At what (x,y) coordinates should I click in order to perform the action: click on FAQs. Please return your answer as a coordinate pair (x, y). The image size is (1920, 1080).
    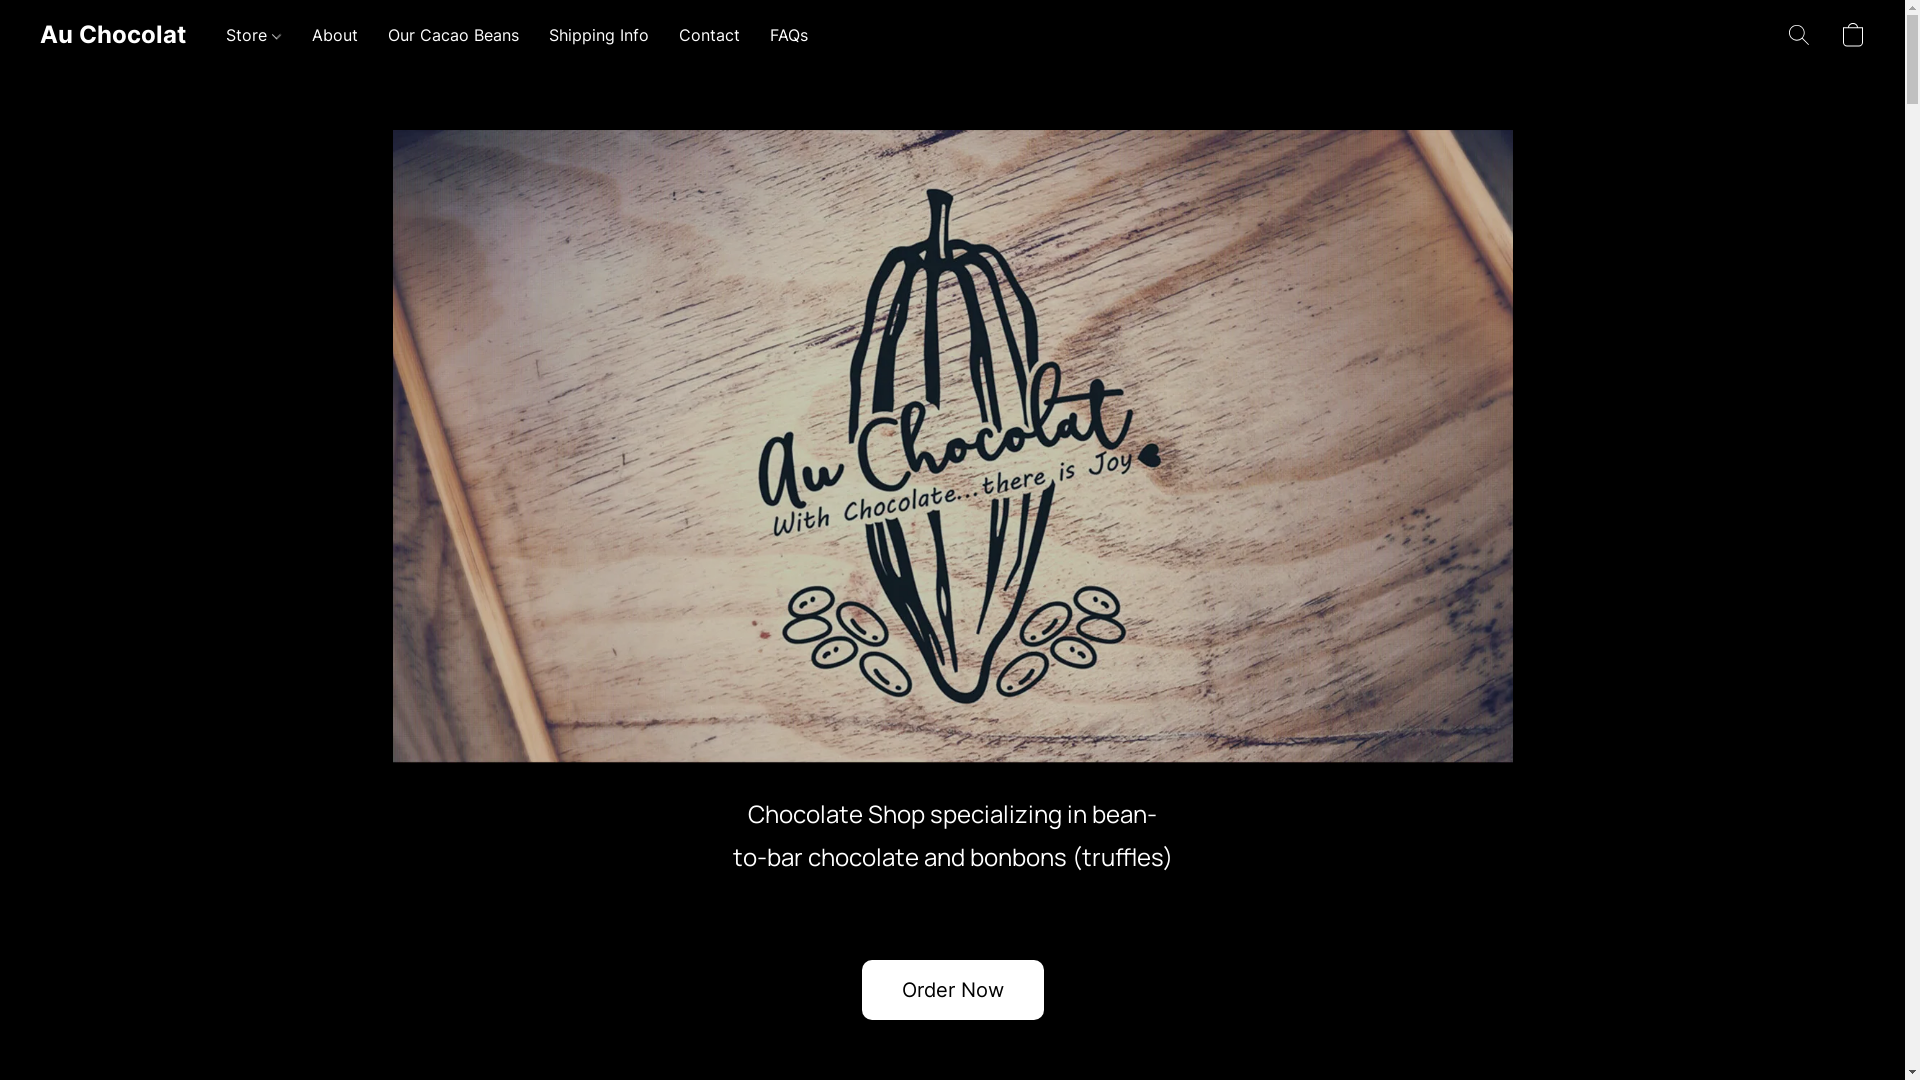
    Looking at the image, I should click on (782, 35).